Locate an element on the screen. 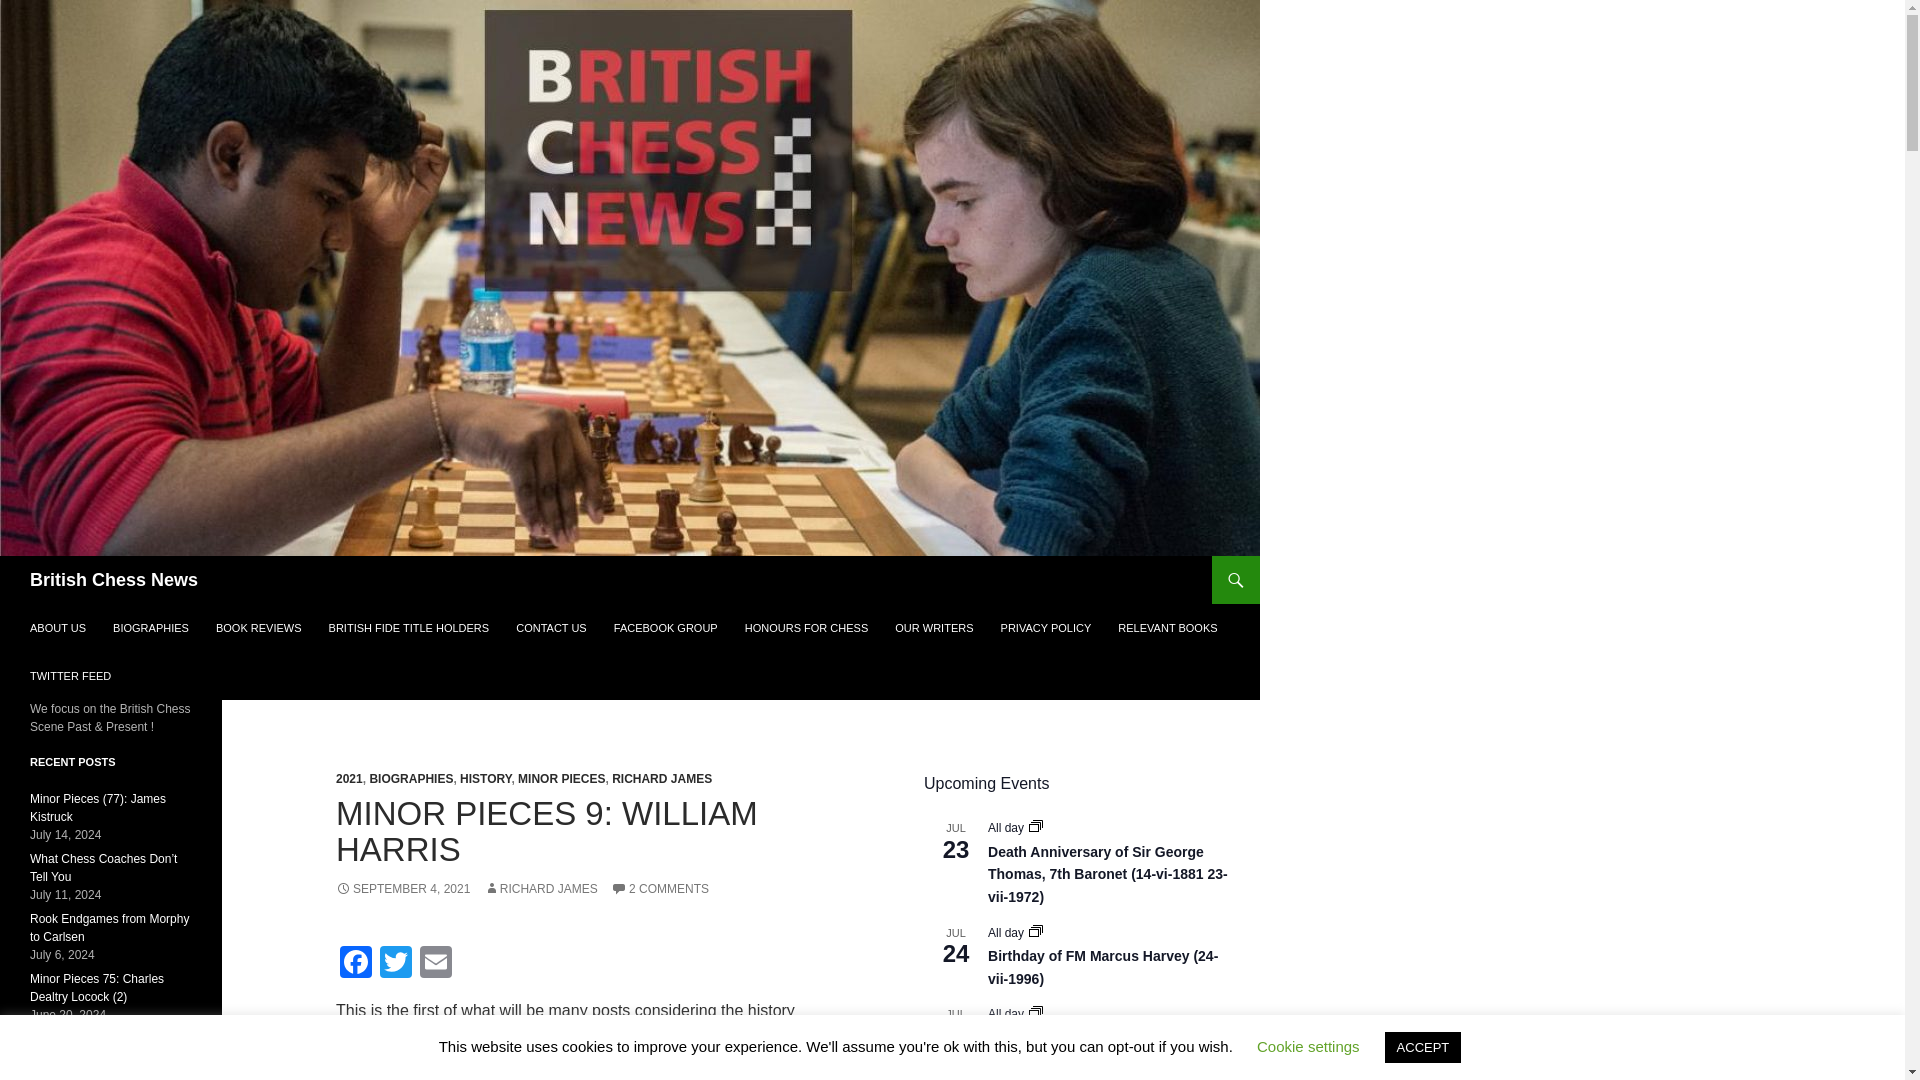 The height and width of the screenshot is (1080, 1920). Event Series is located at coordinates (1036, 932).